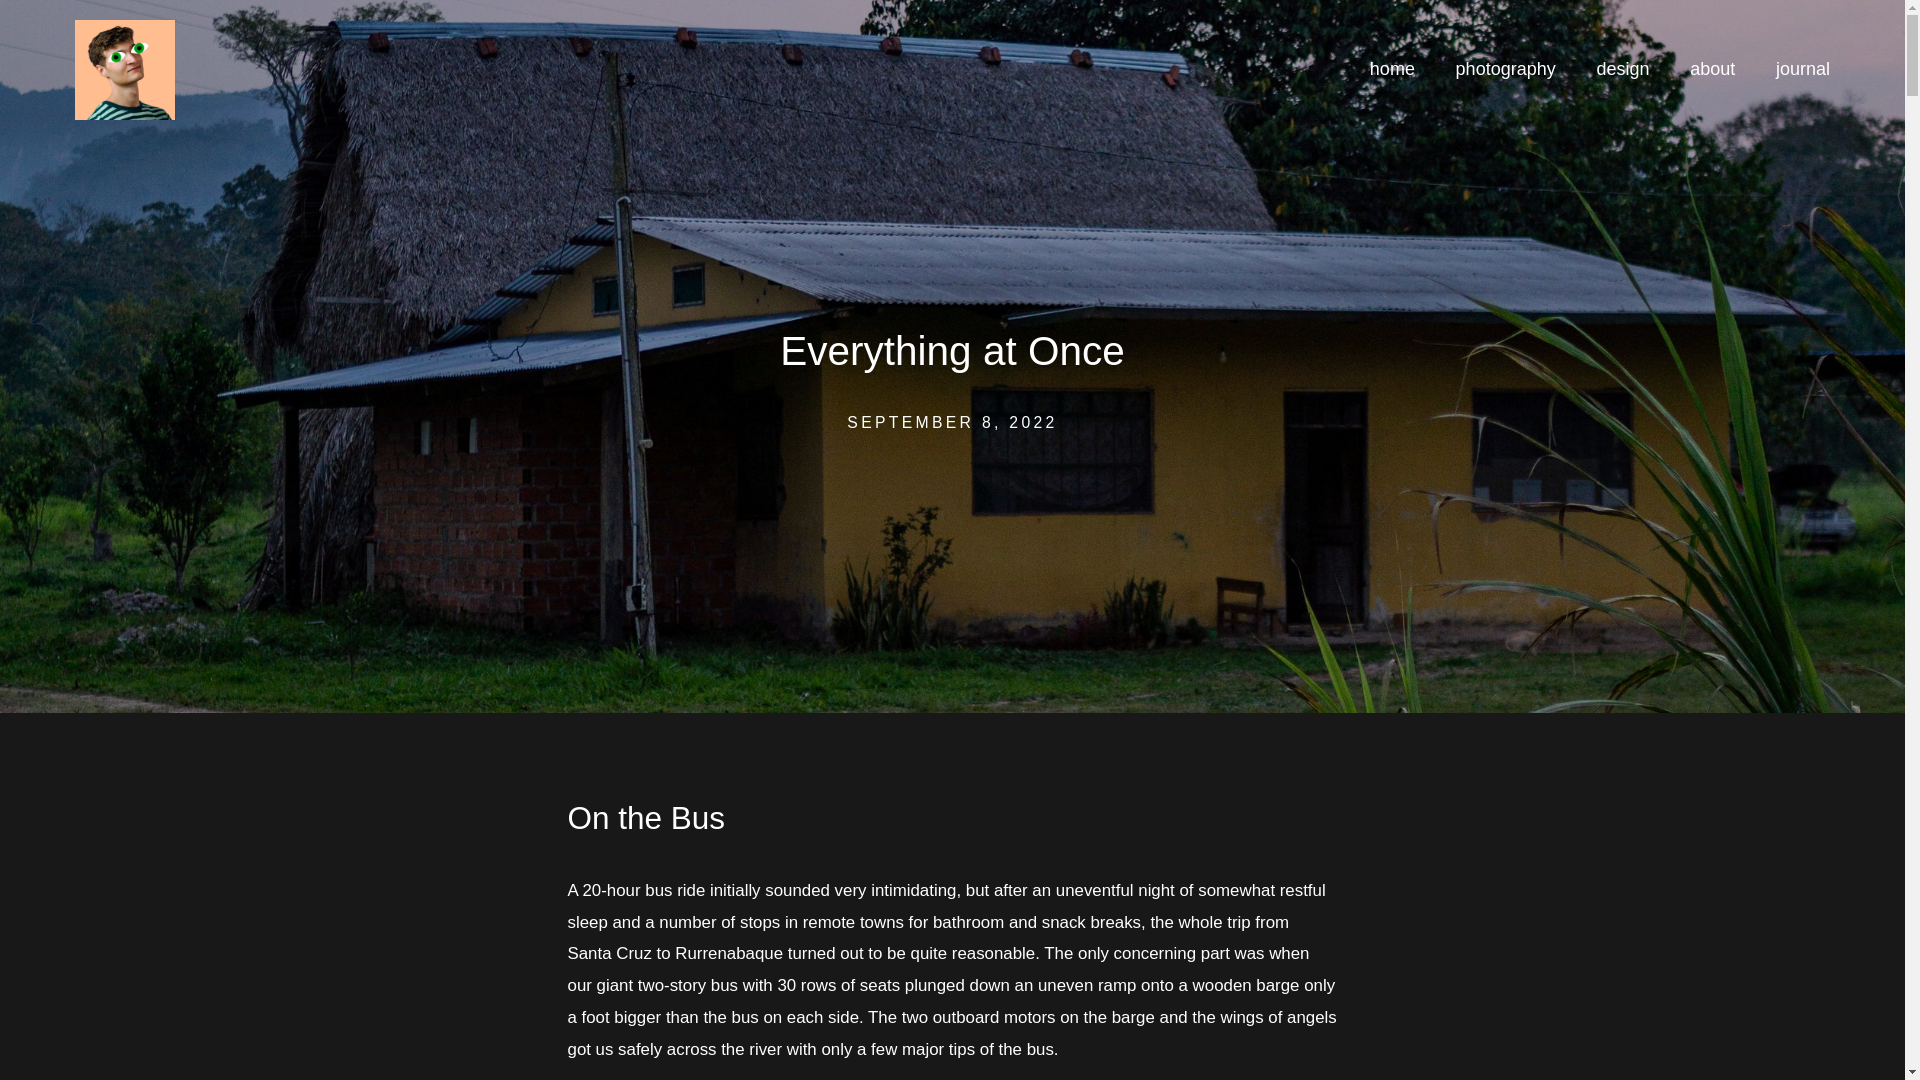 The height and width of the screenshot is (1080, 1920). Describe the element at coordinates (1505, 70) in the screenshot. I see `photography` at that location.